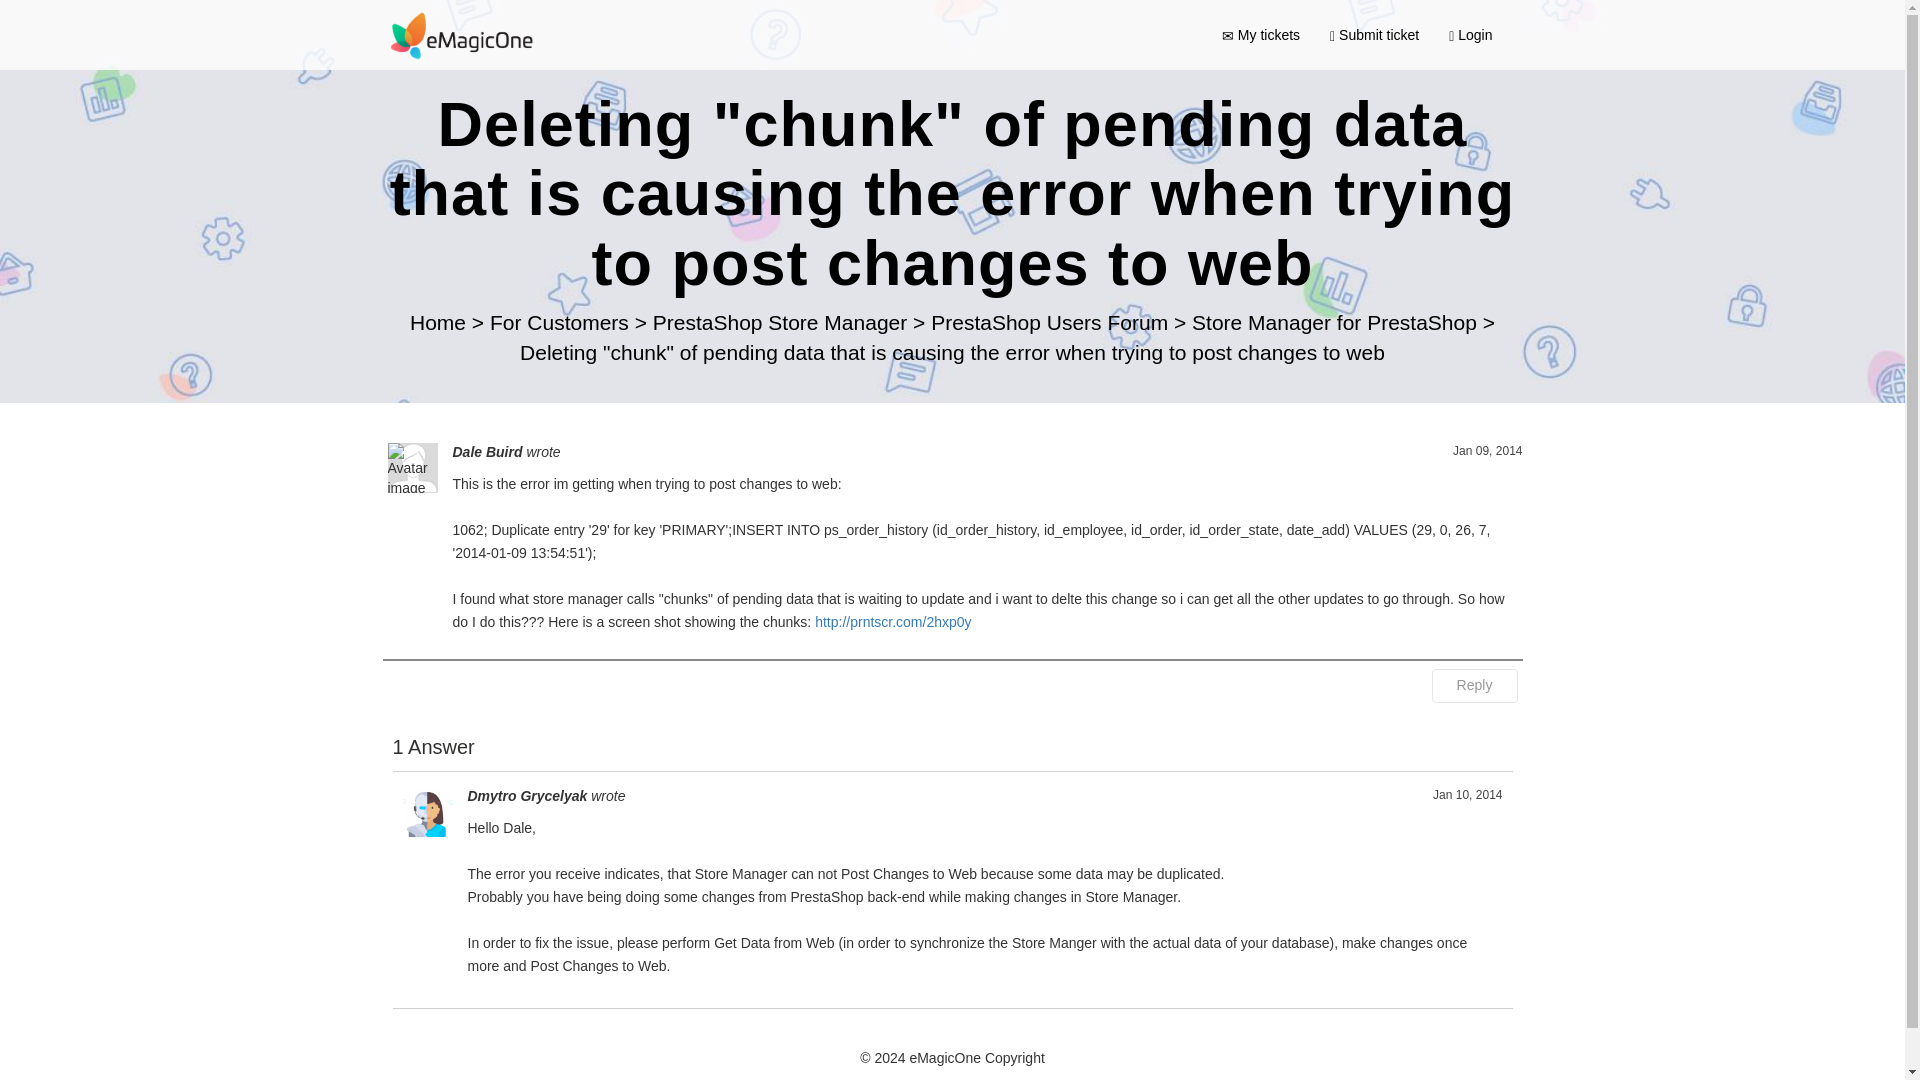 The image size is (1920, 1080). Describe the element at coordinates (1466, 795) in the screenshot. I see `Jan 10, 2014, 08:03 AM` at that location.